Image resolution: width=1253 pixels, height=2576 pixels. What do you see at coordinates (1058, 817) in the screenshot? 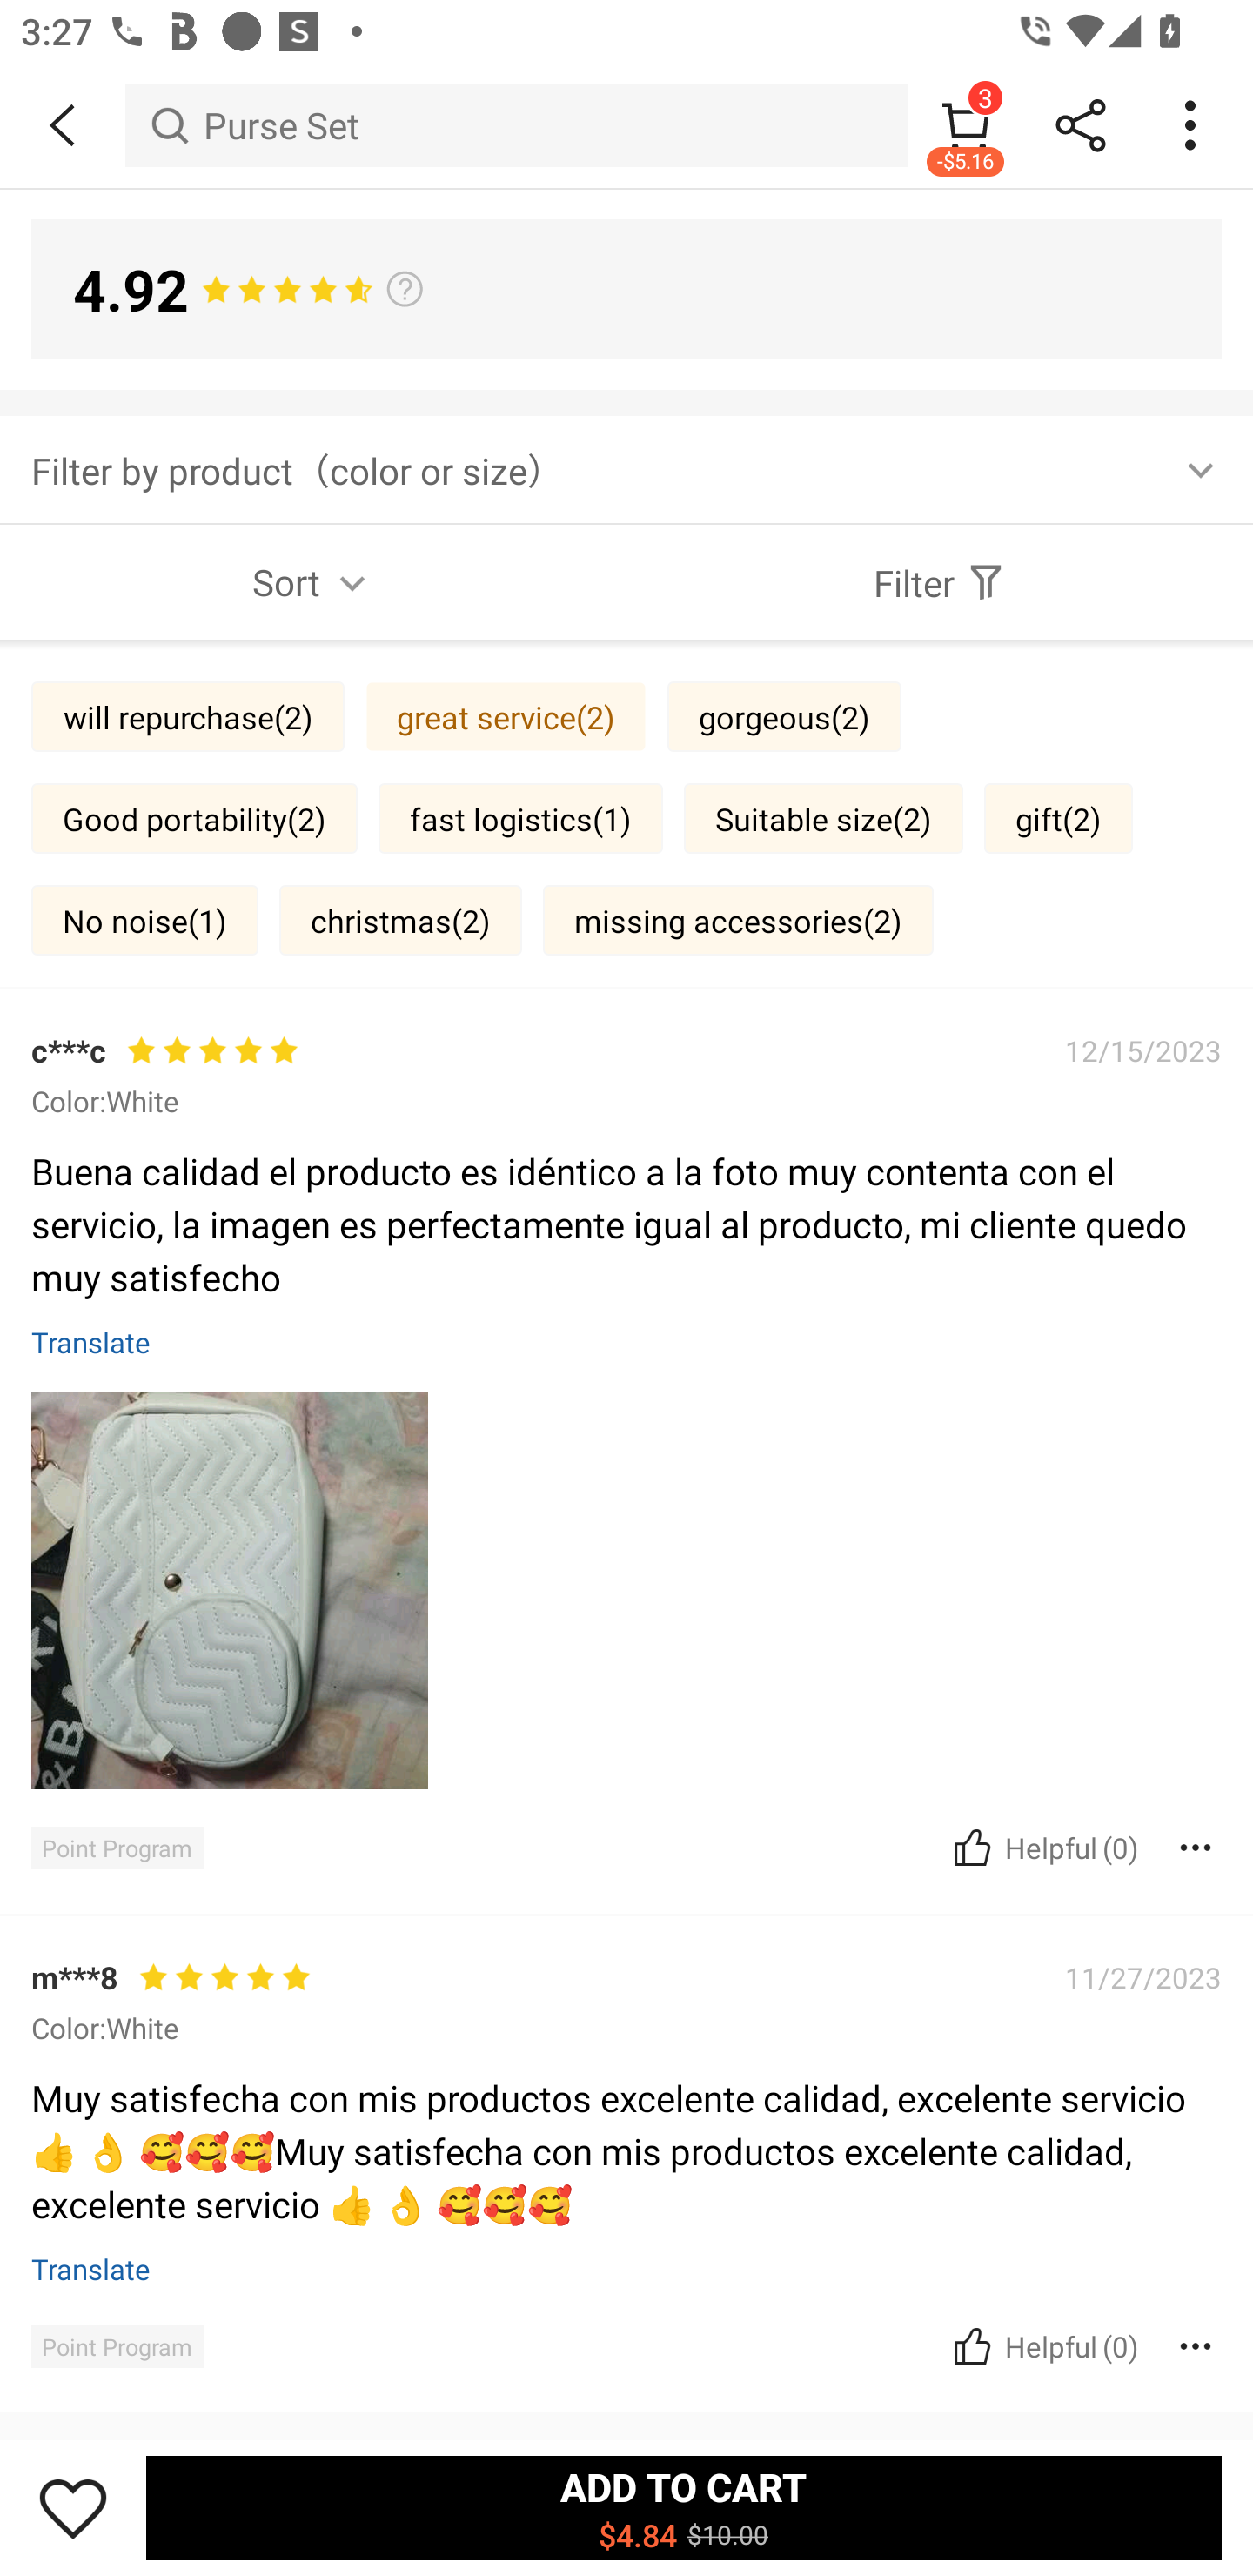
I see `gift(2)` at bounding box center [1058, 817].